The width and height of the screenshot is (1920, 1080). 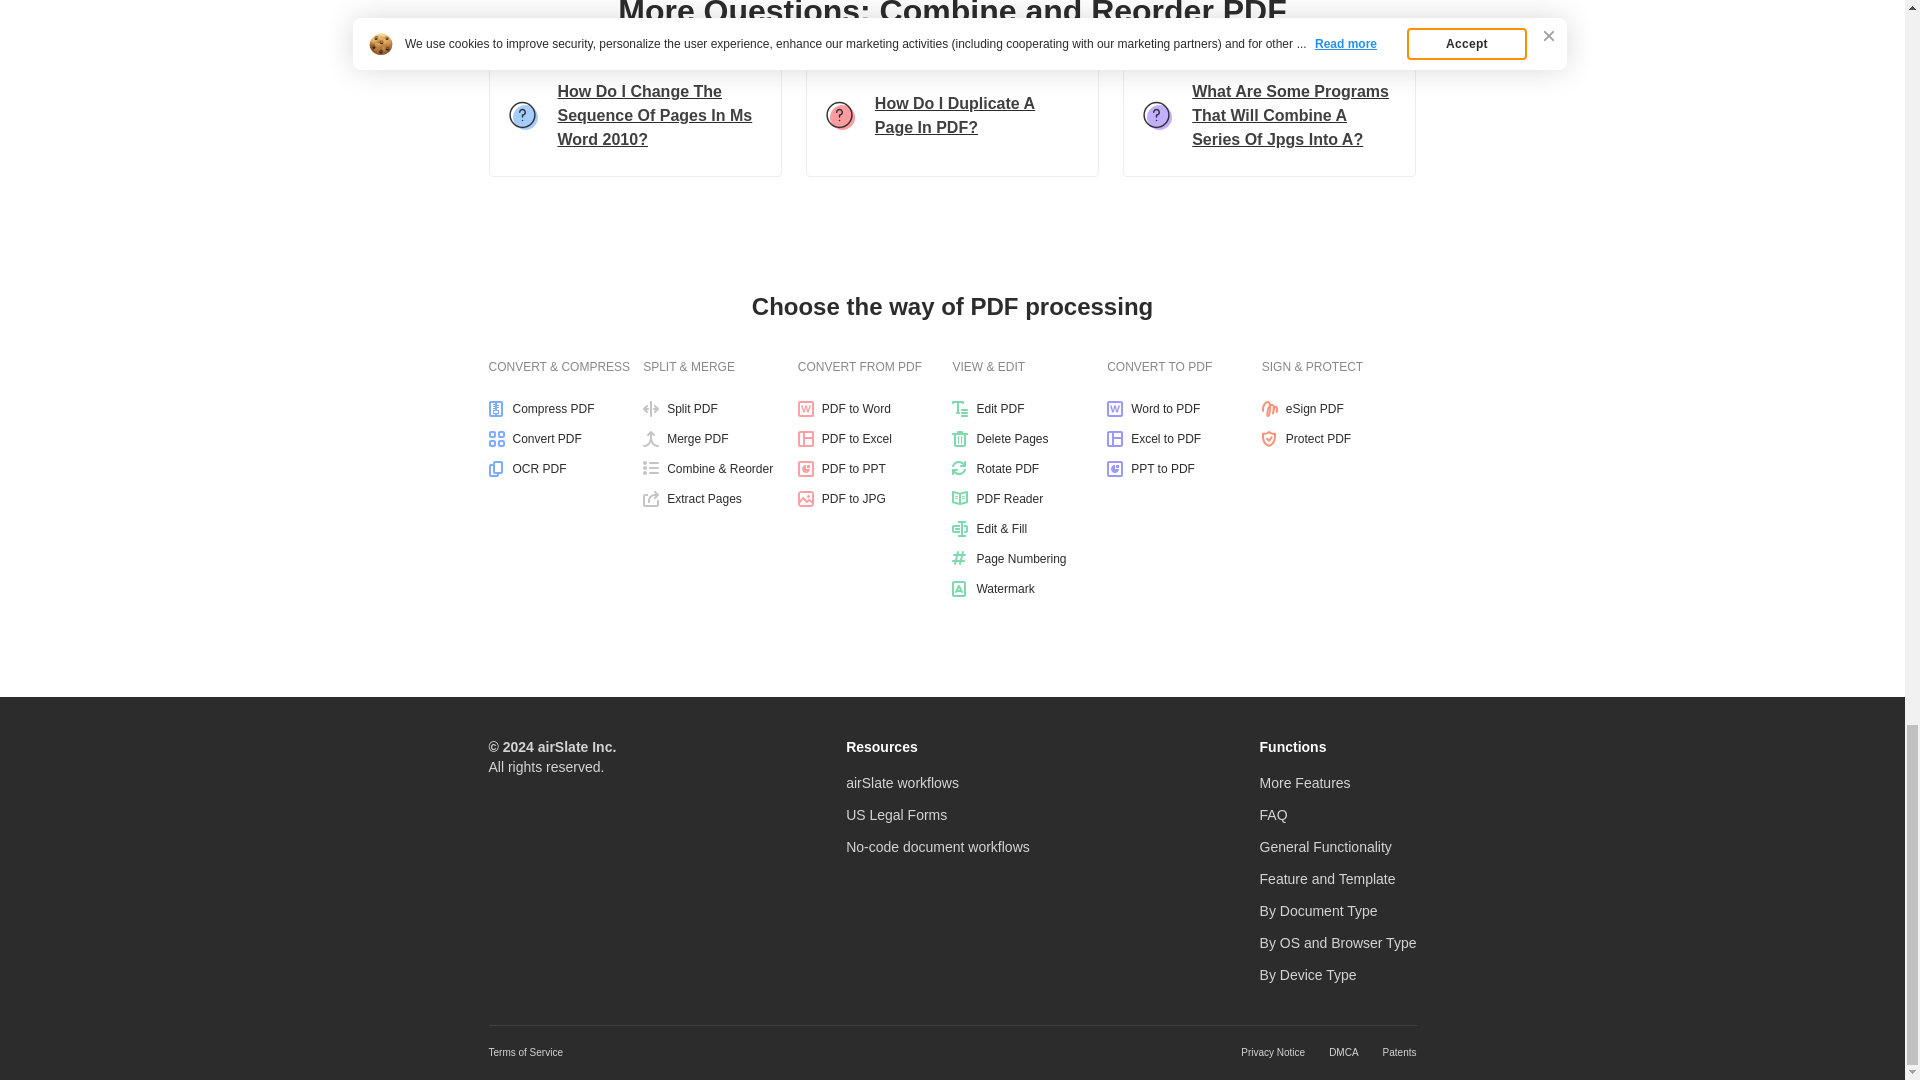 What do you see at coordinates (1030, 498) in the screenshot?
I see `PDF Reader` at bounding box center [1030, 498].